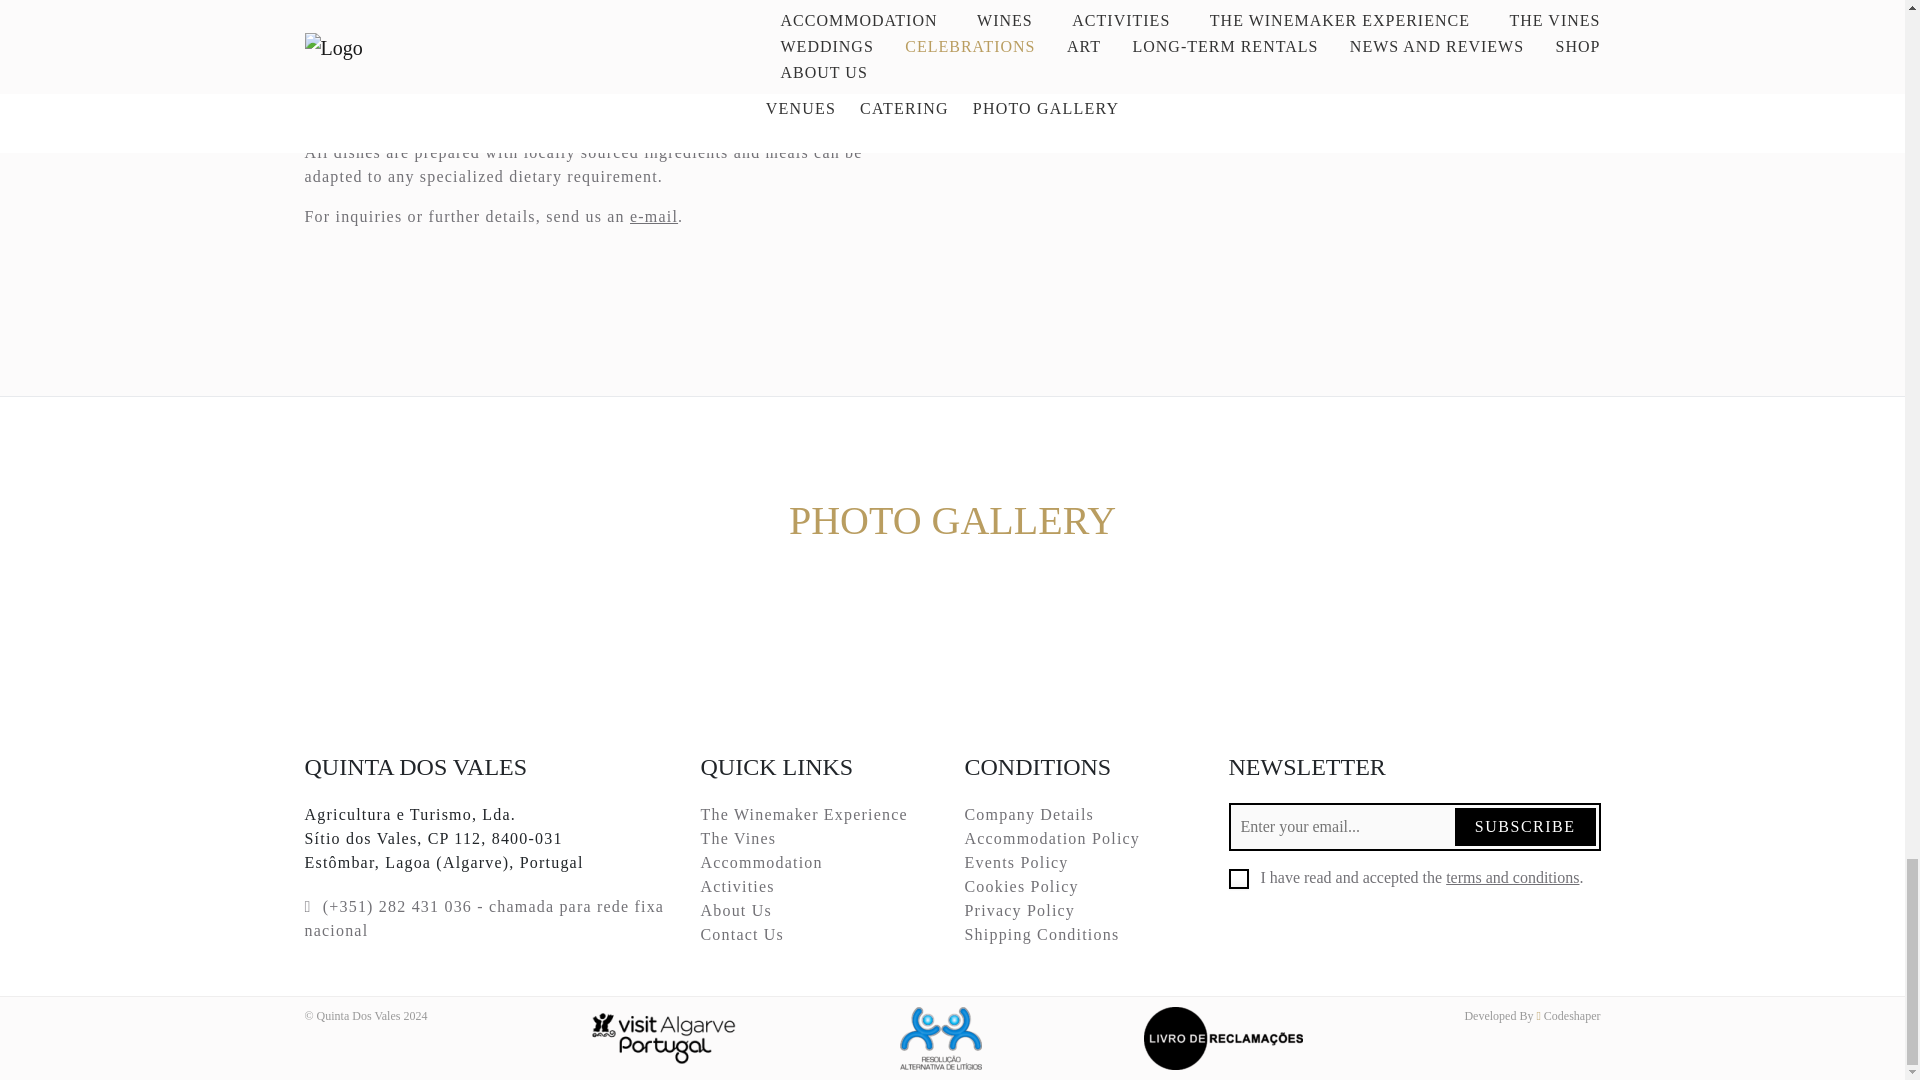 Image resolution: width=1920 pixels, height=1080 pixels. I want to click on The Winemaker Experience, so click(803, 814).